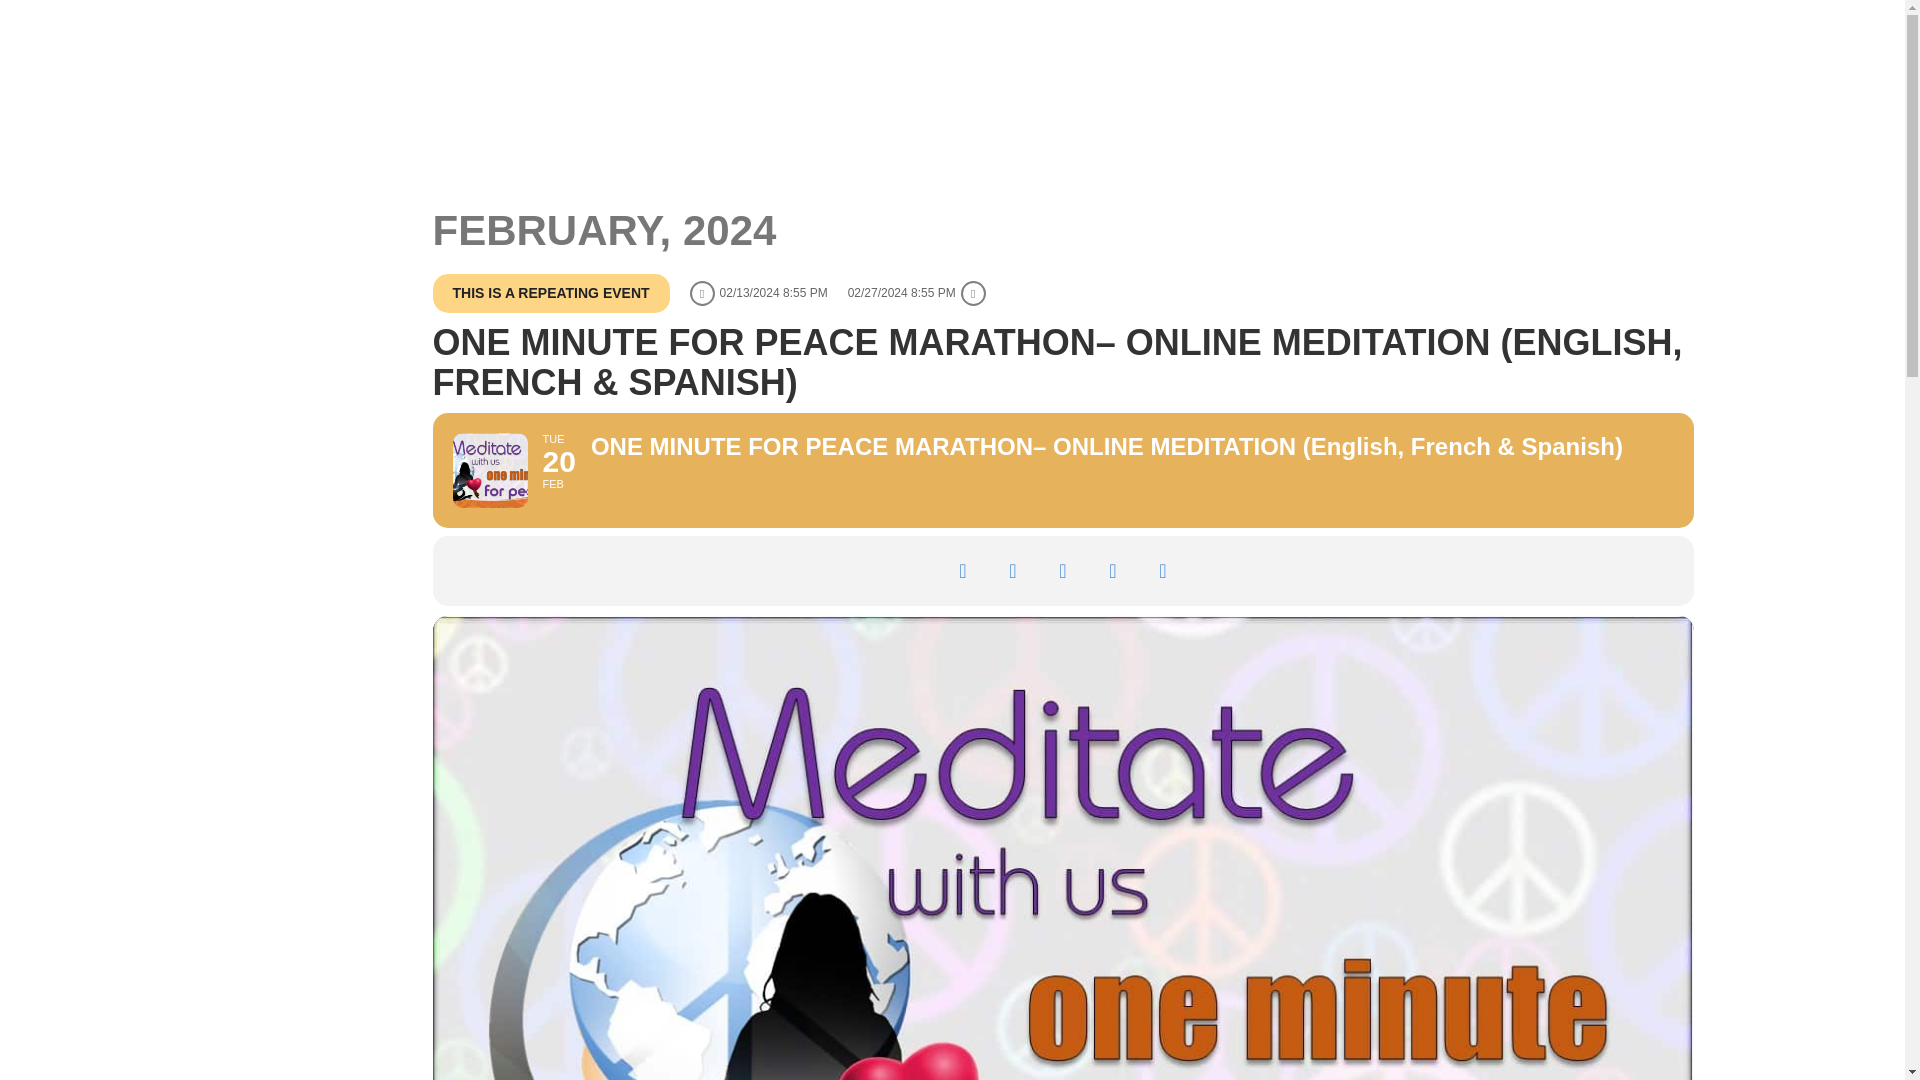  What do you see at coordinates (1063, 571) in the screenshot?
I see `Share on Linkedin` at bounding box center [1063, 571].